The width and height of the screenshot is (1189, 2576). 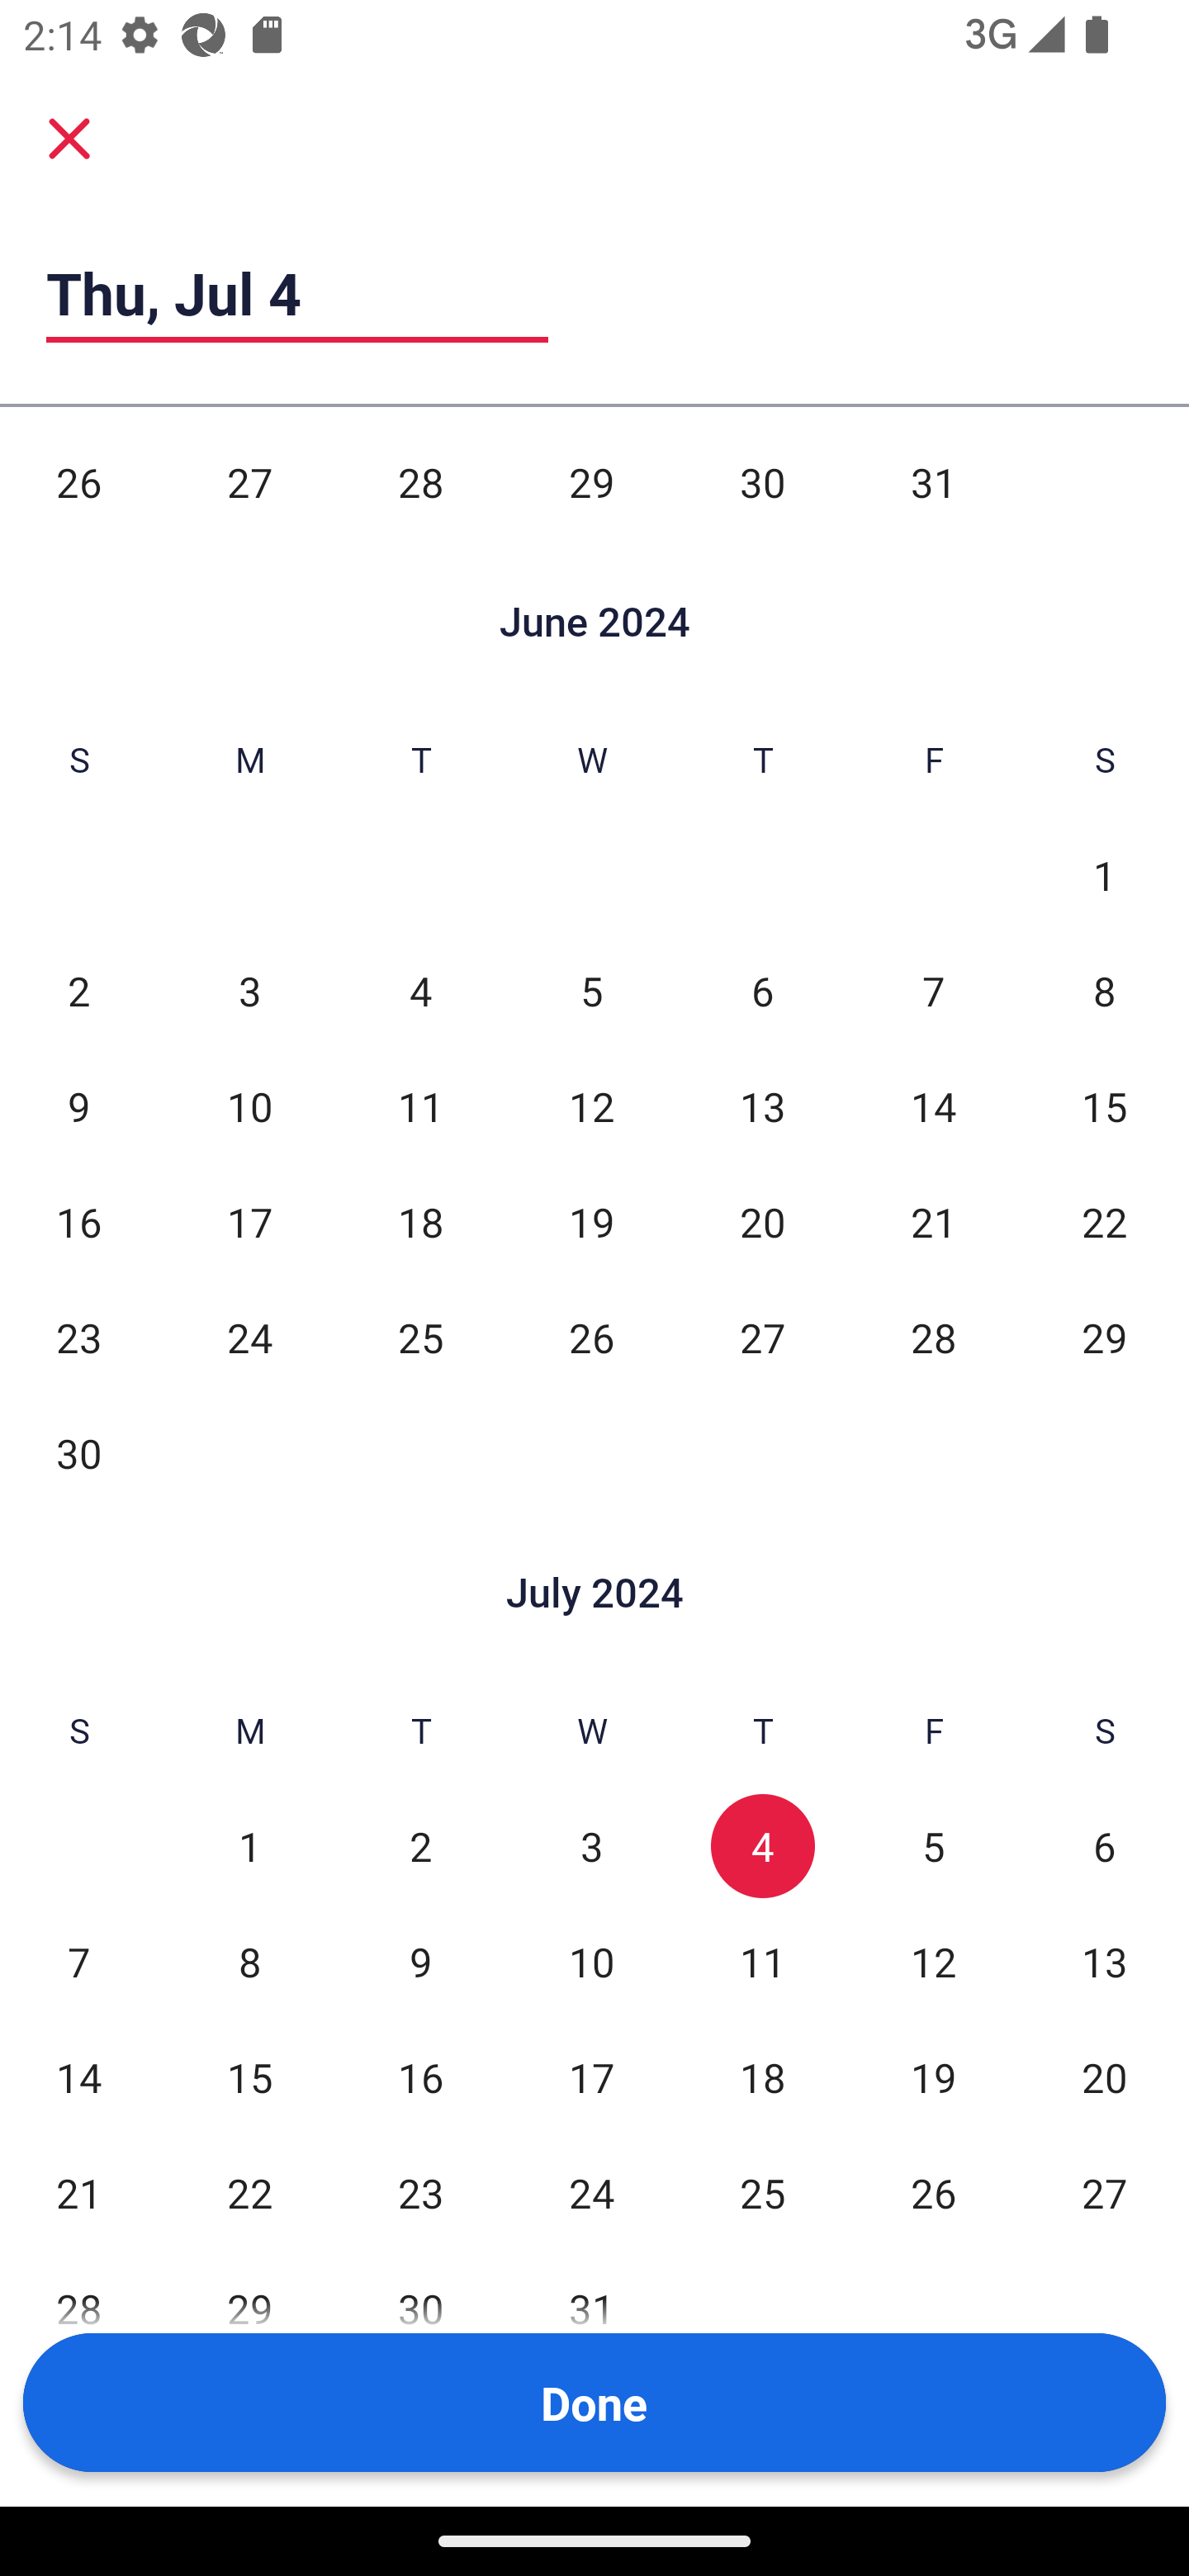 I want to click on 22 Mon, Jul 22, Not Selected, so click(x=249, y=2193).